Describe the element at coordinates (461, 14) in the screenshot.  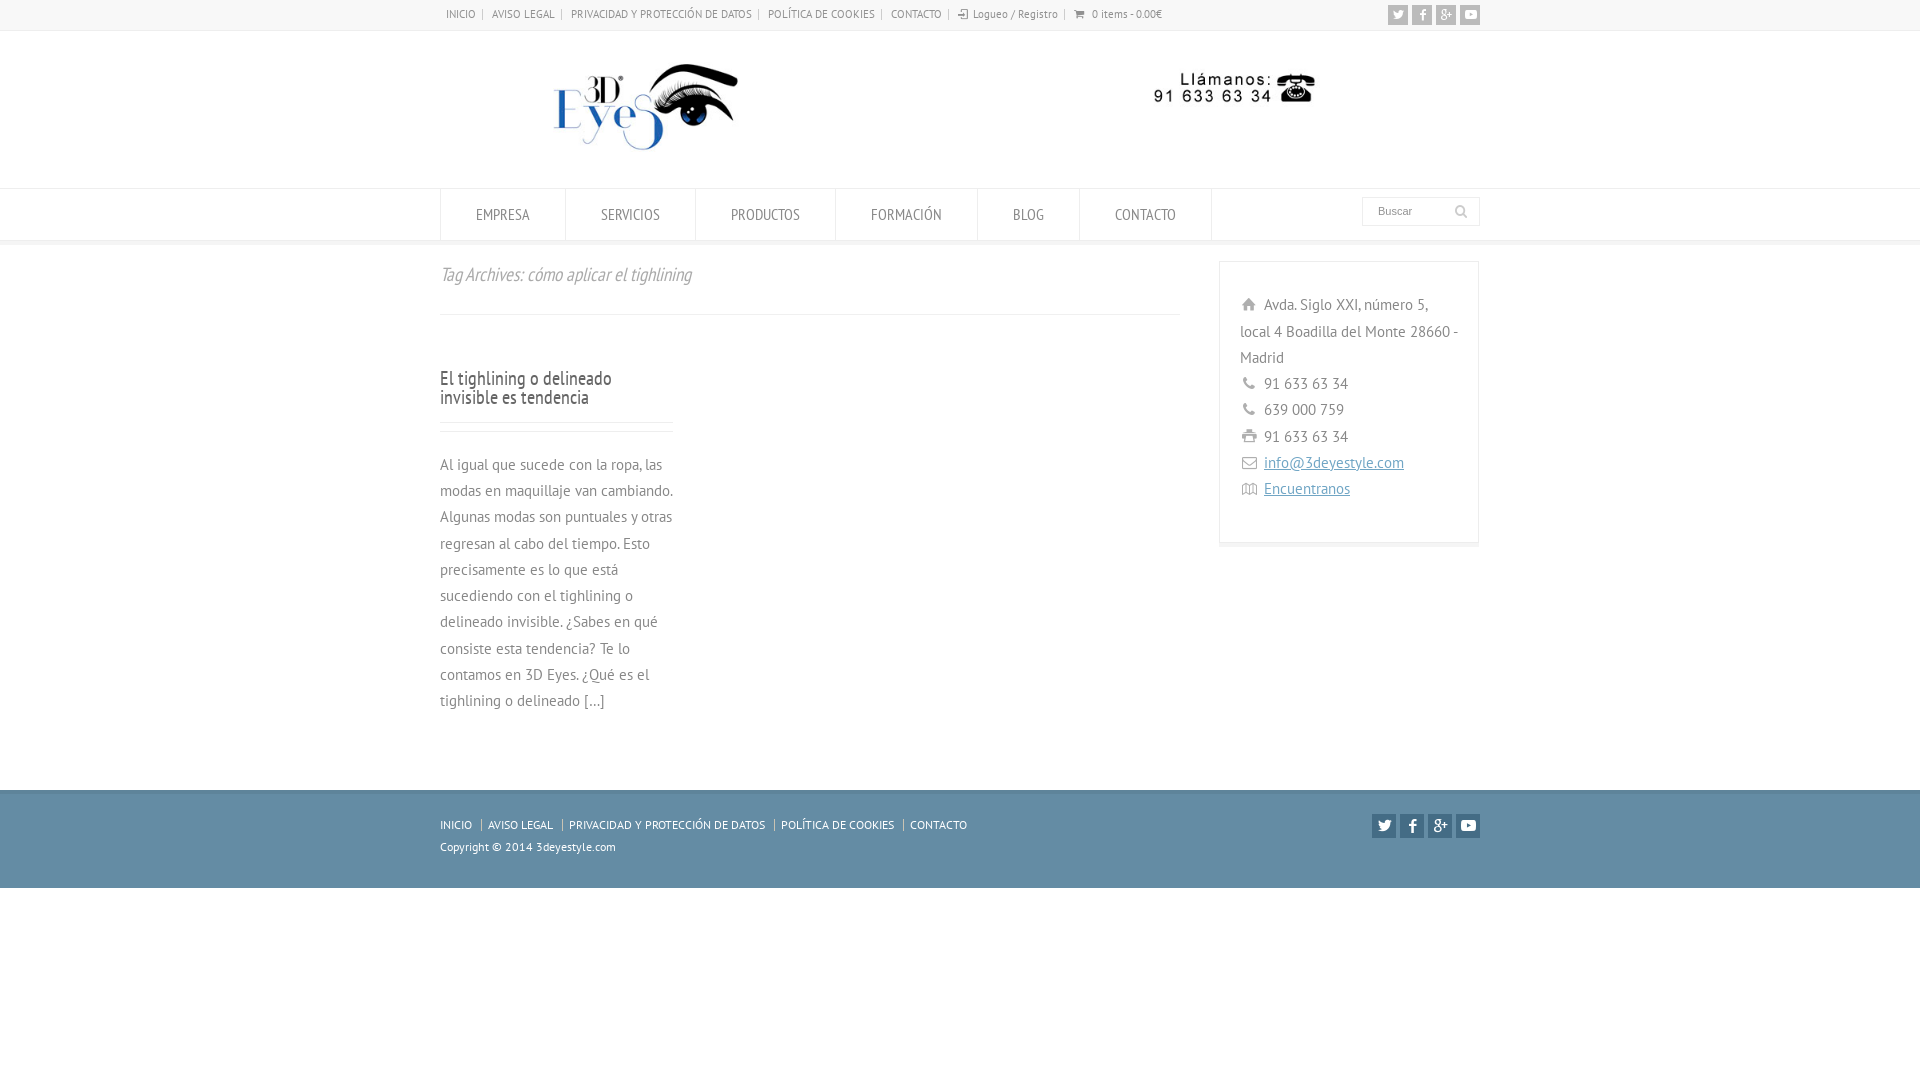
I see `INICIO` at that location.